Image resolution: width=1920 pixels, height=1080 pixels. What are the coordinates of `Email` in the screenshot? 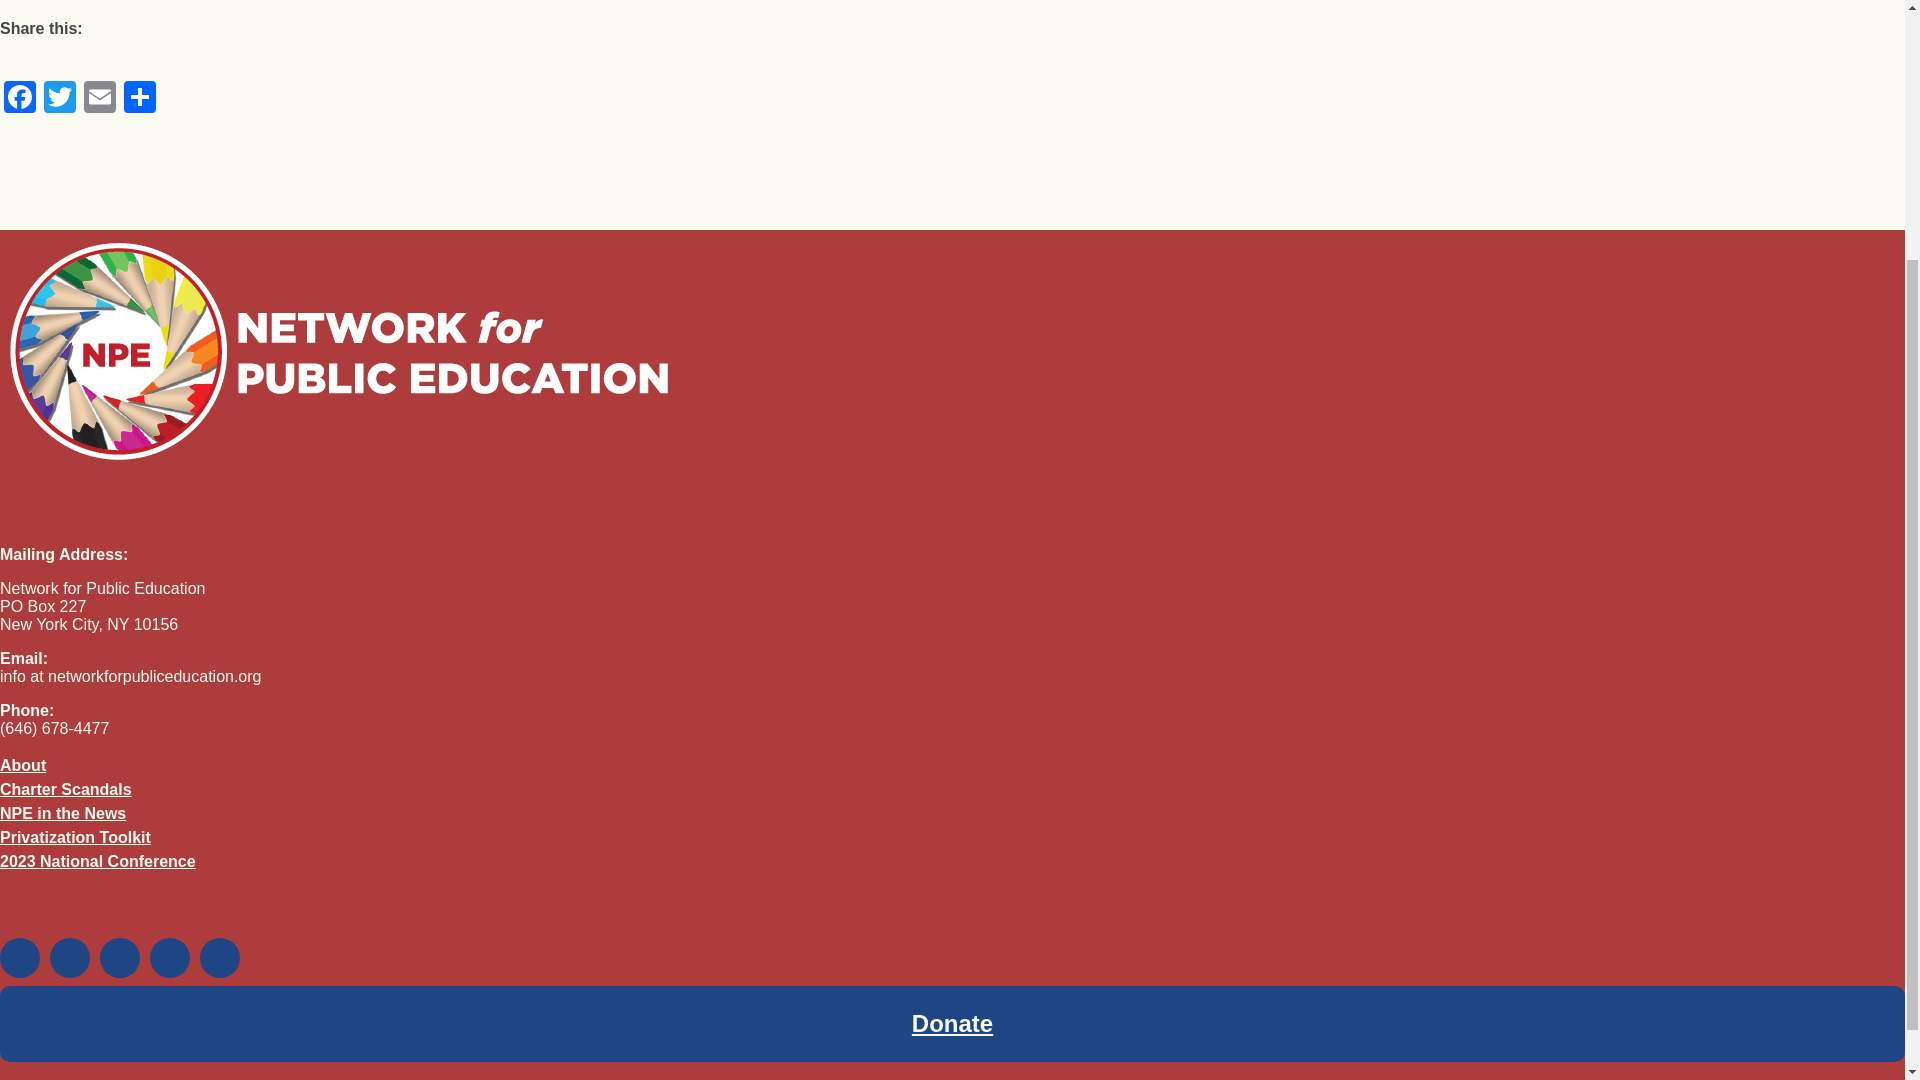 It's located at (100, 99).